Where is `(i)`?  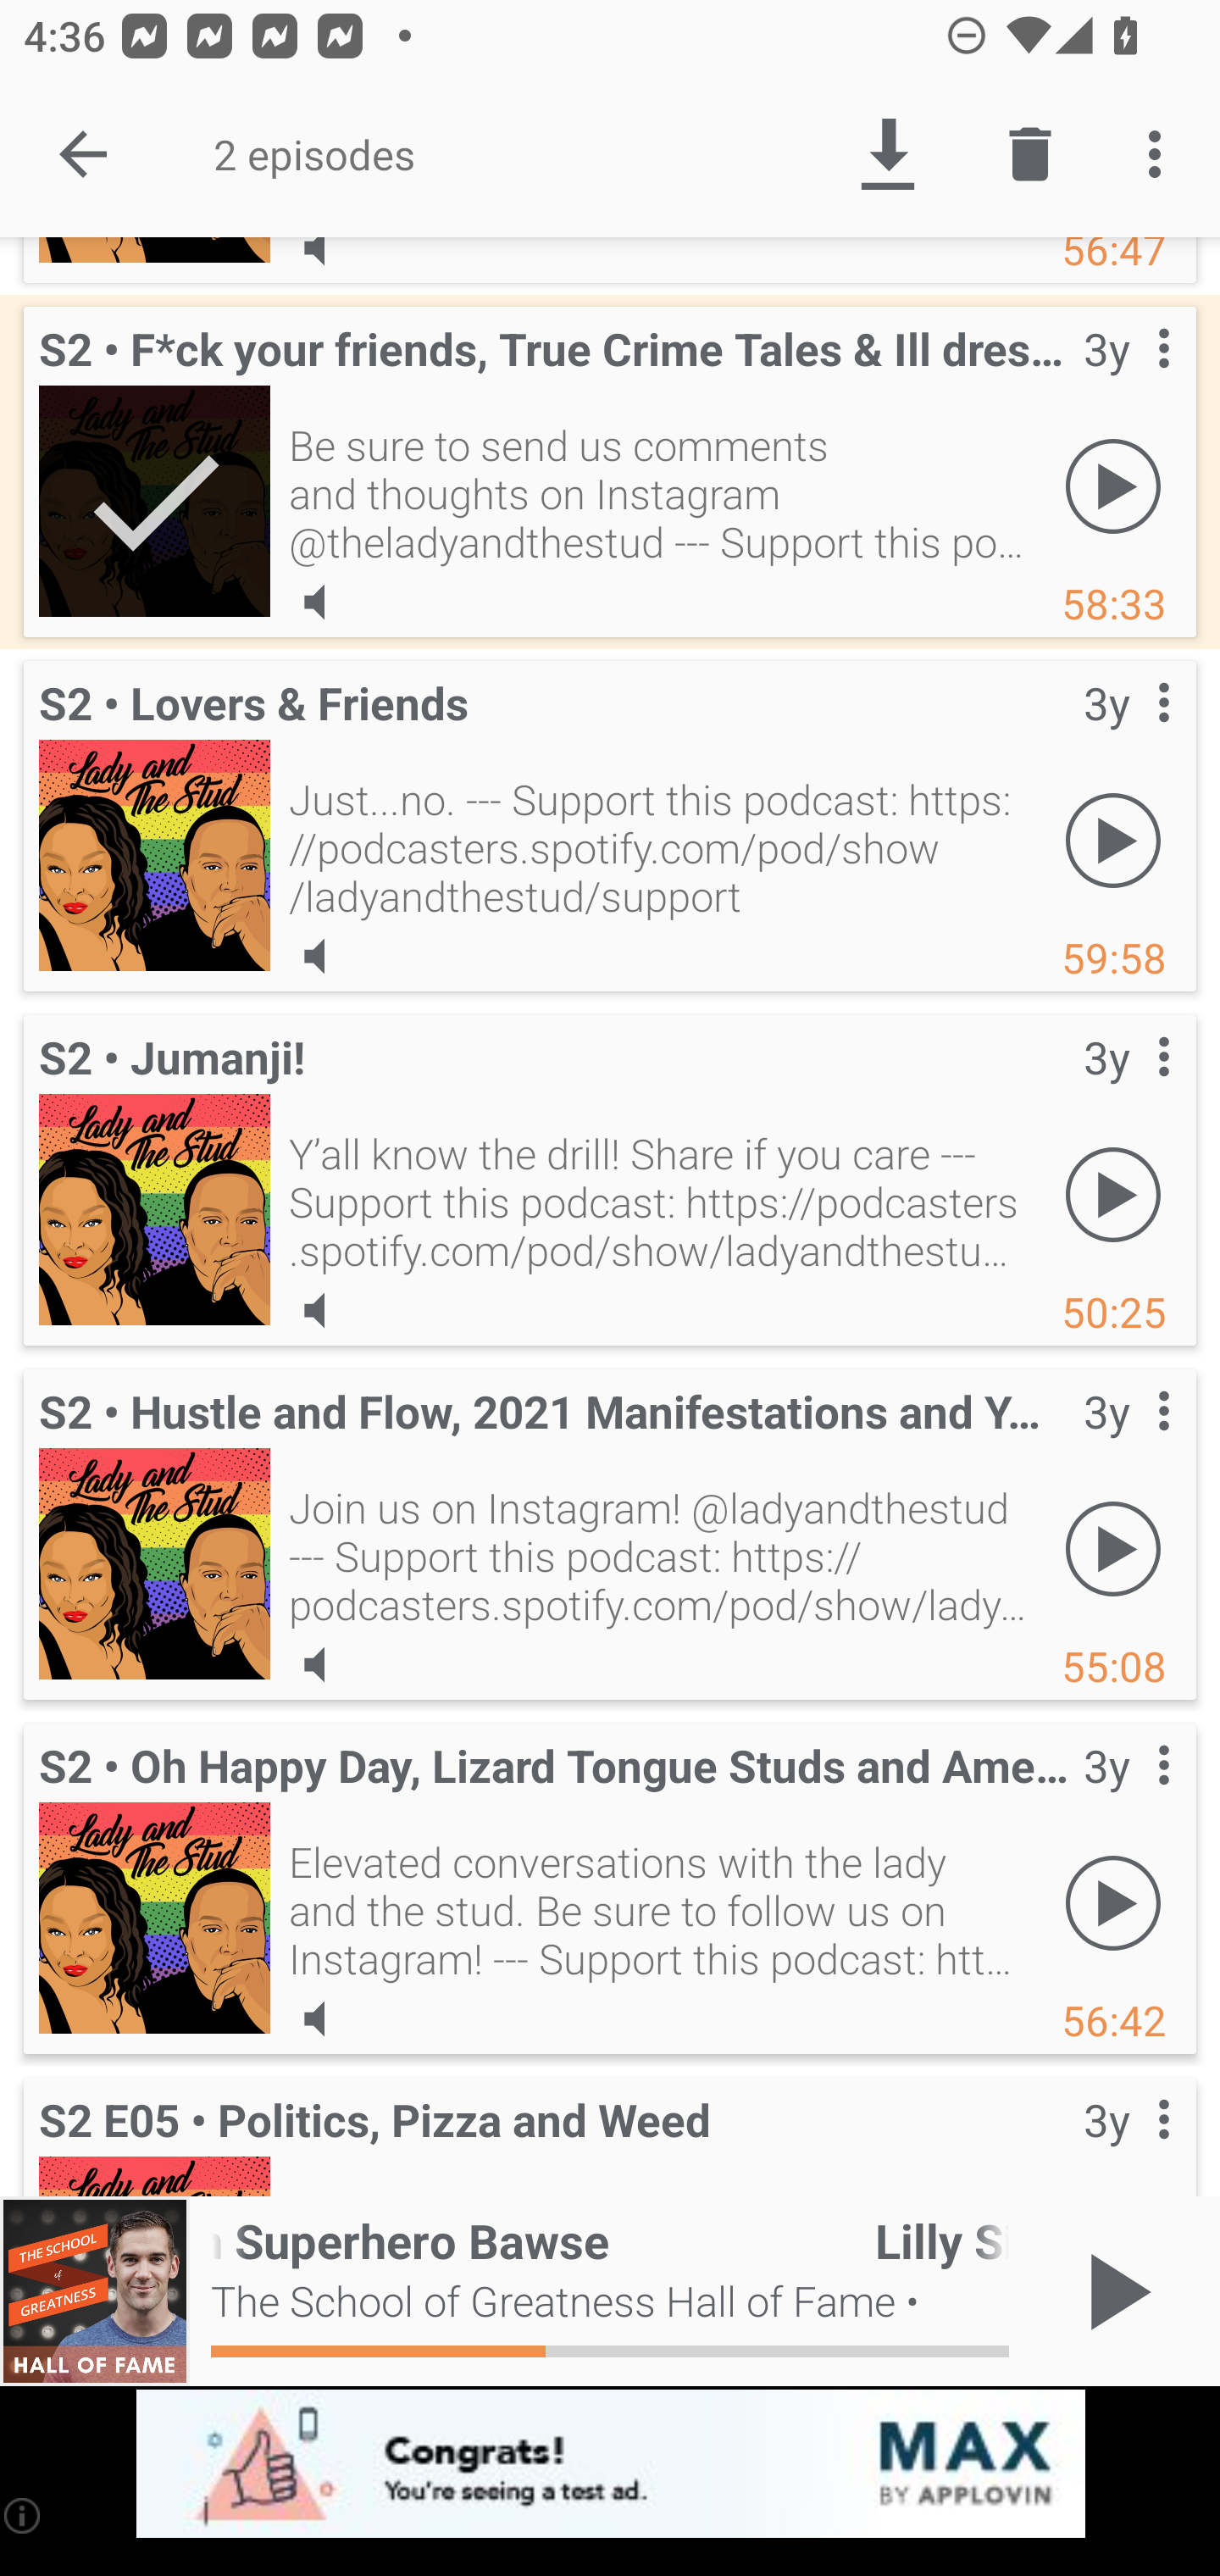 (i) is located at coordinates (24, 2515).